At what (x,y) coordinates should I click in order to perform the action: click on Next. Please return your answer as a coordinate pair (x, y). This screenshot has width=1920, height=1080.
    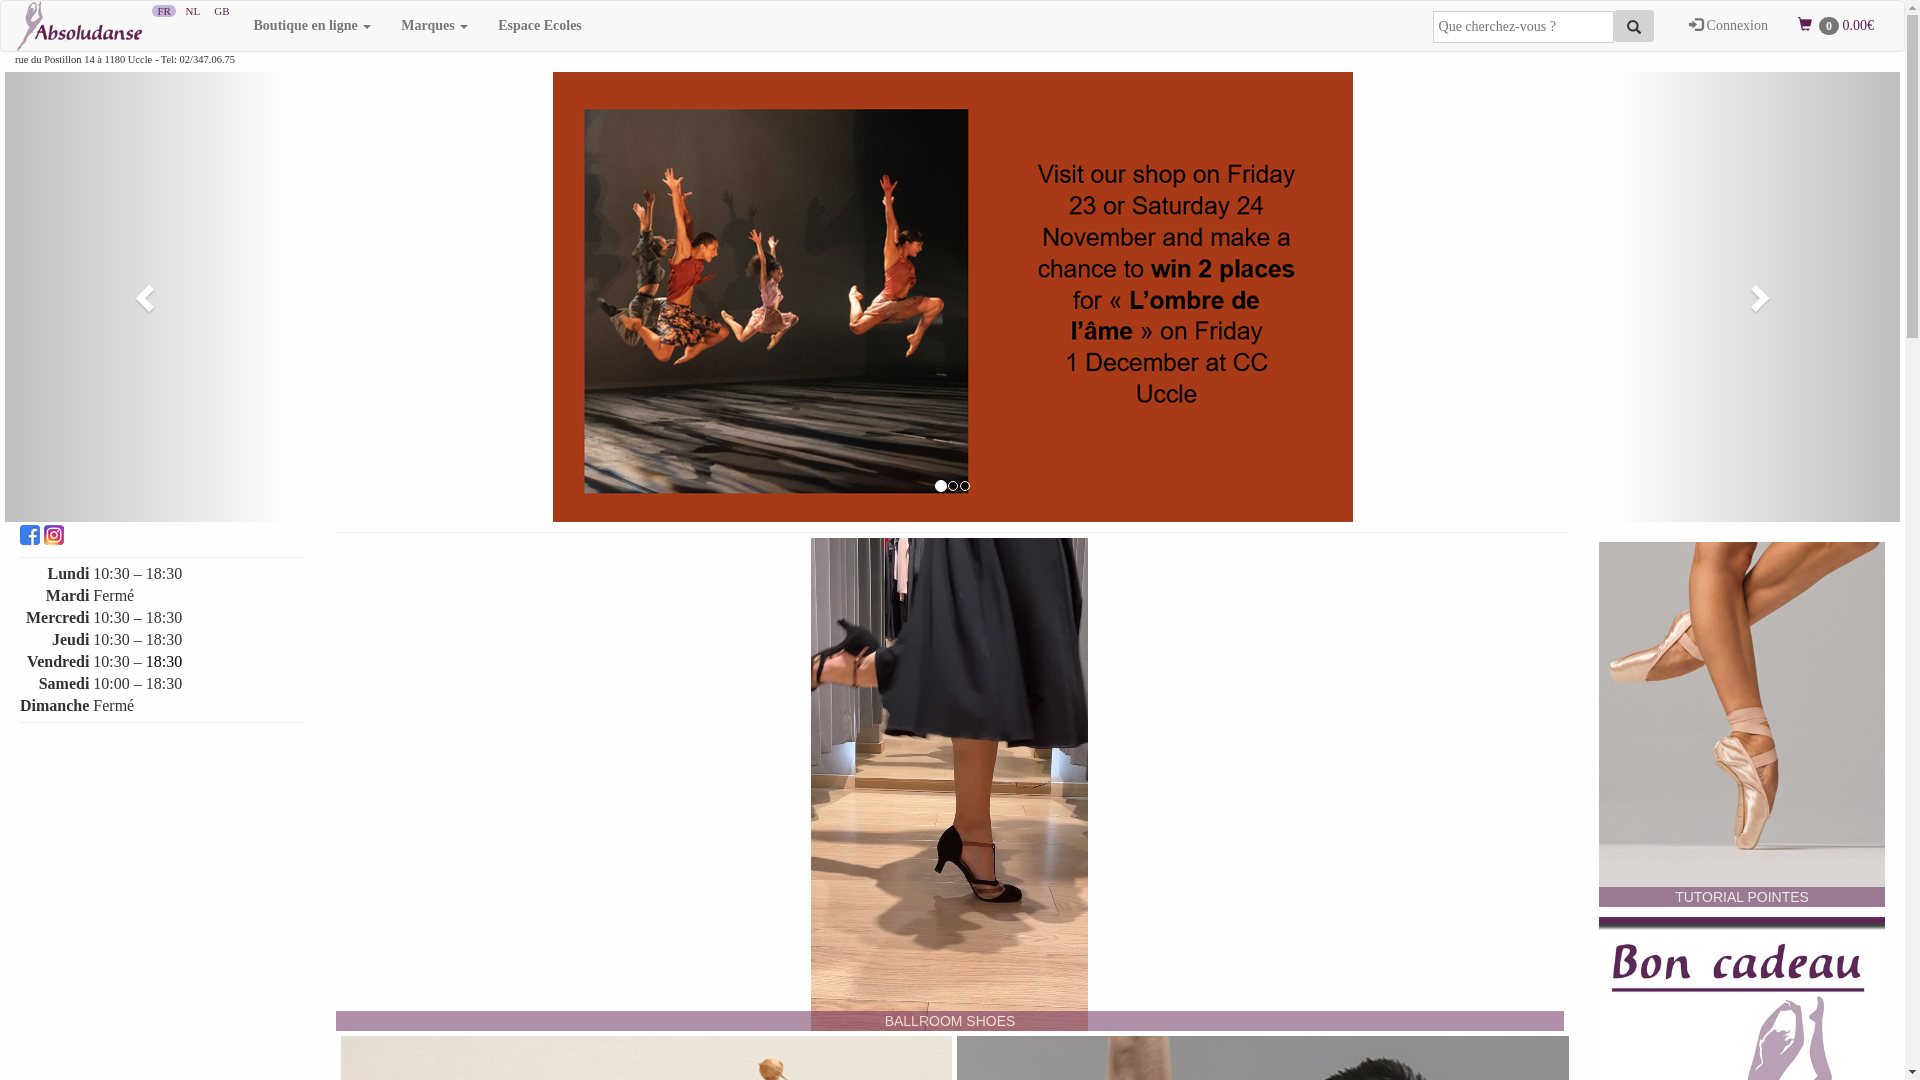
    Looking at the image, I should click on (1758, 297).